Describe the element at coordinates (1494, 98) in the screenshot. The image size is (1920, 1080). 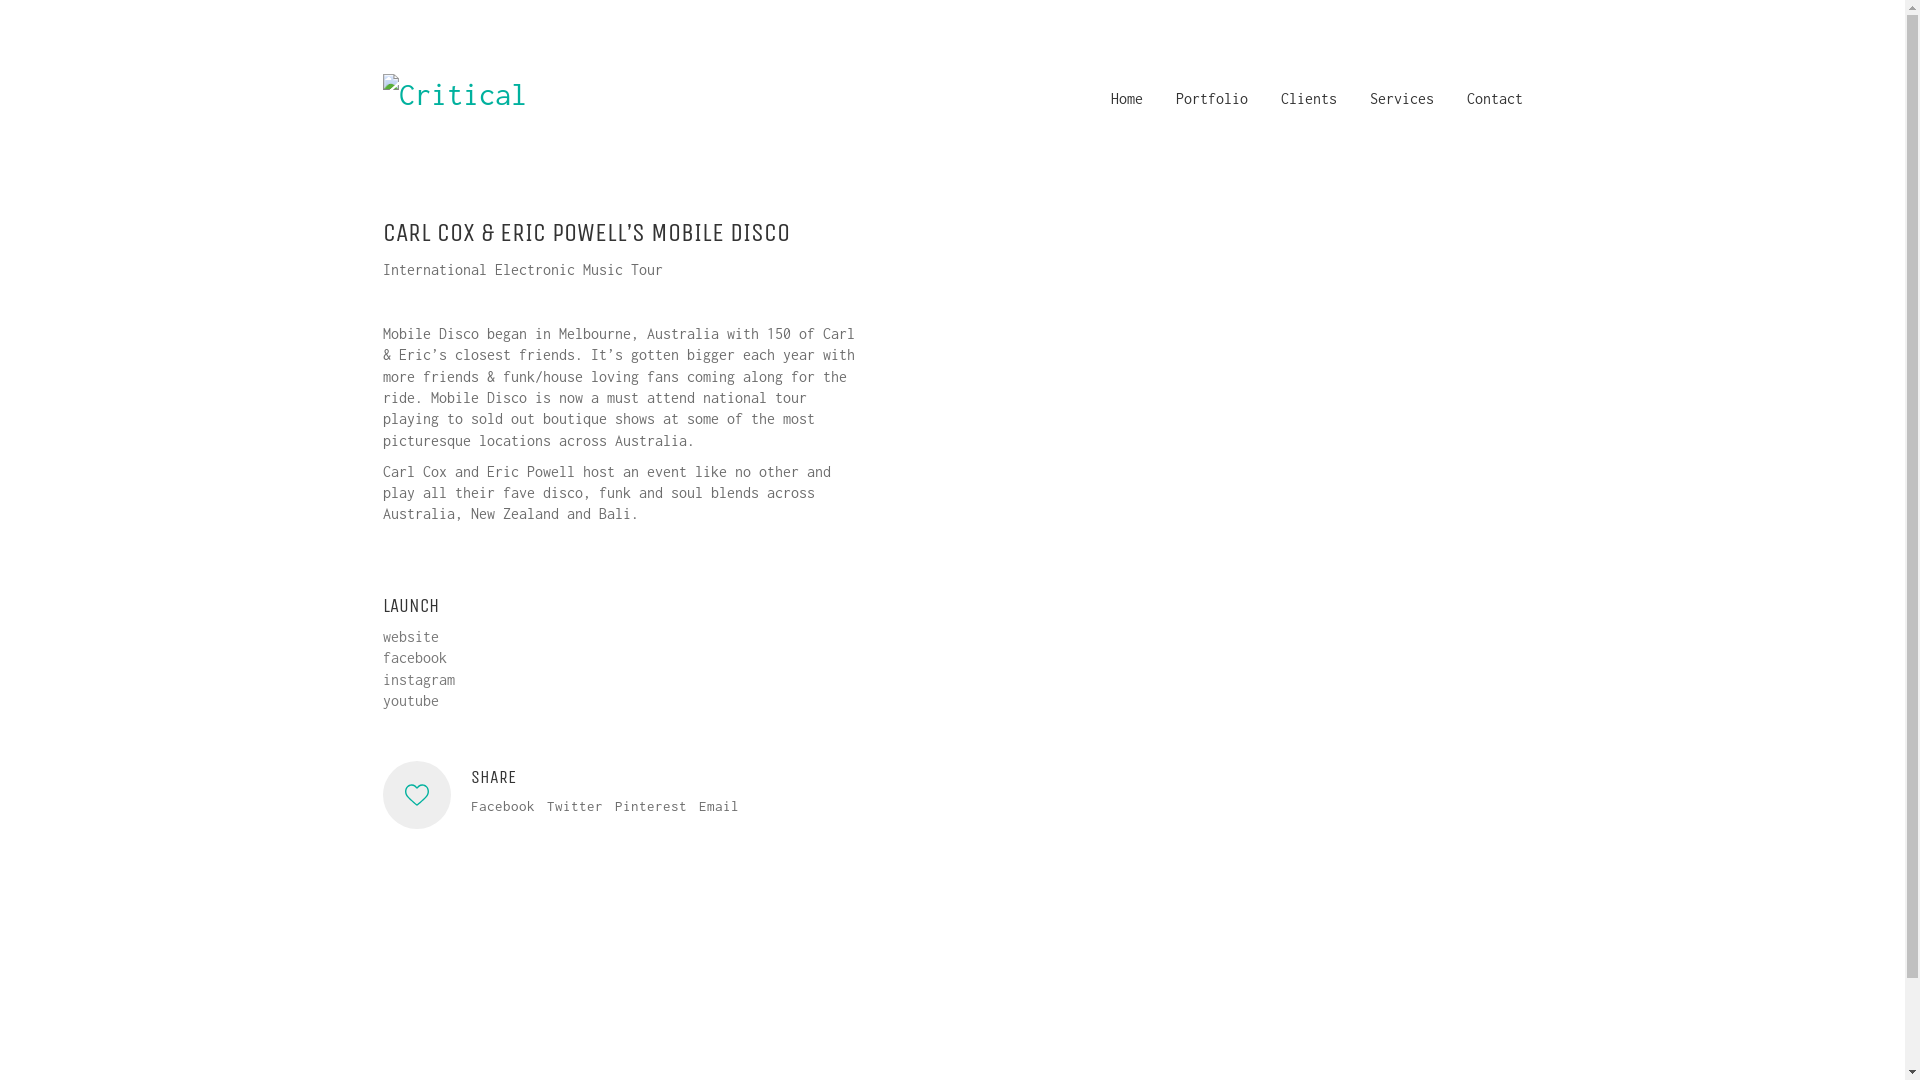
I see `Contact` at that location.